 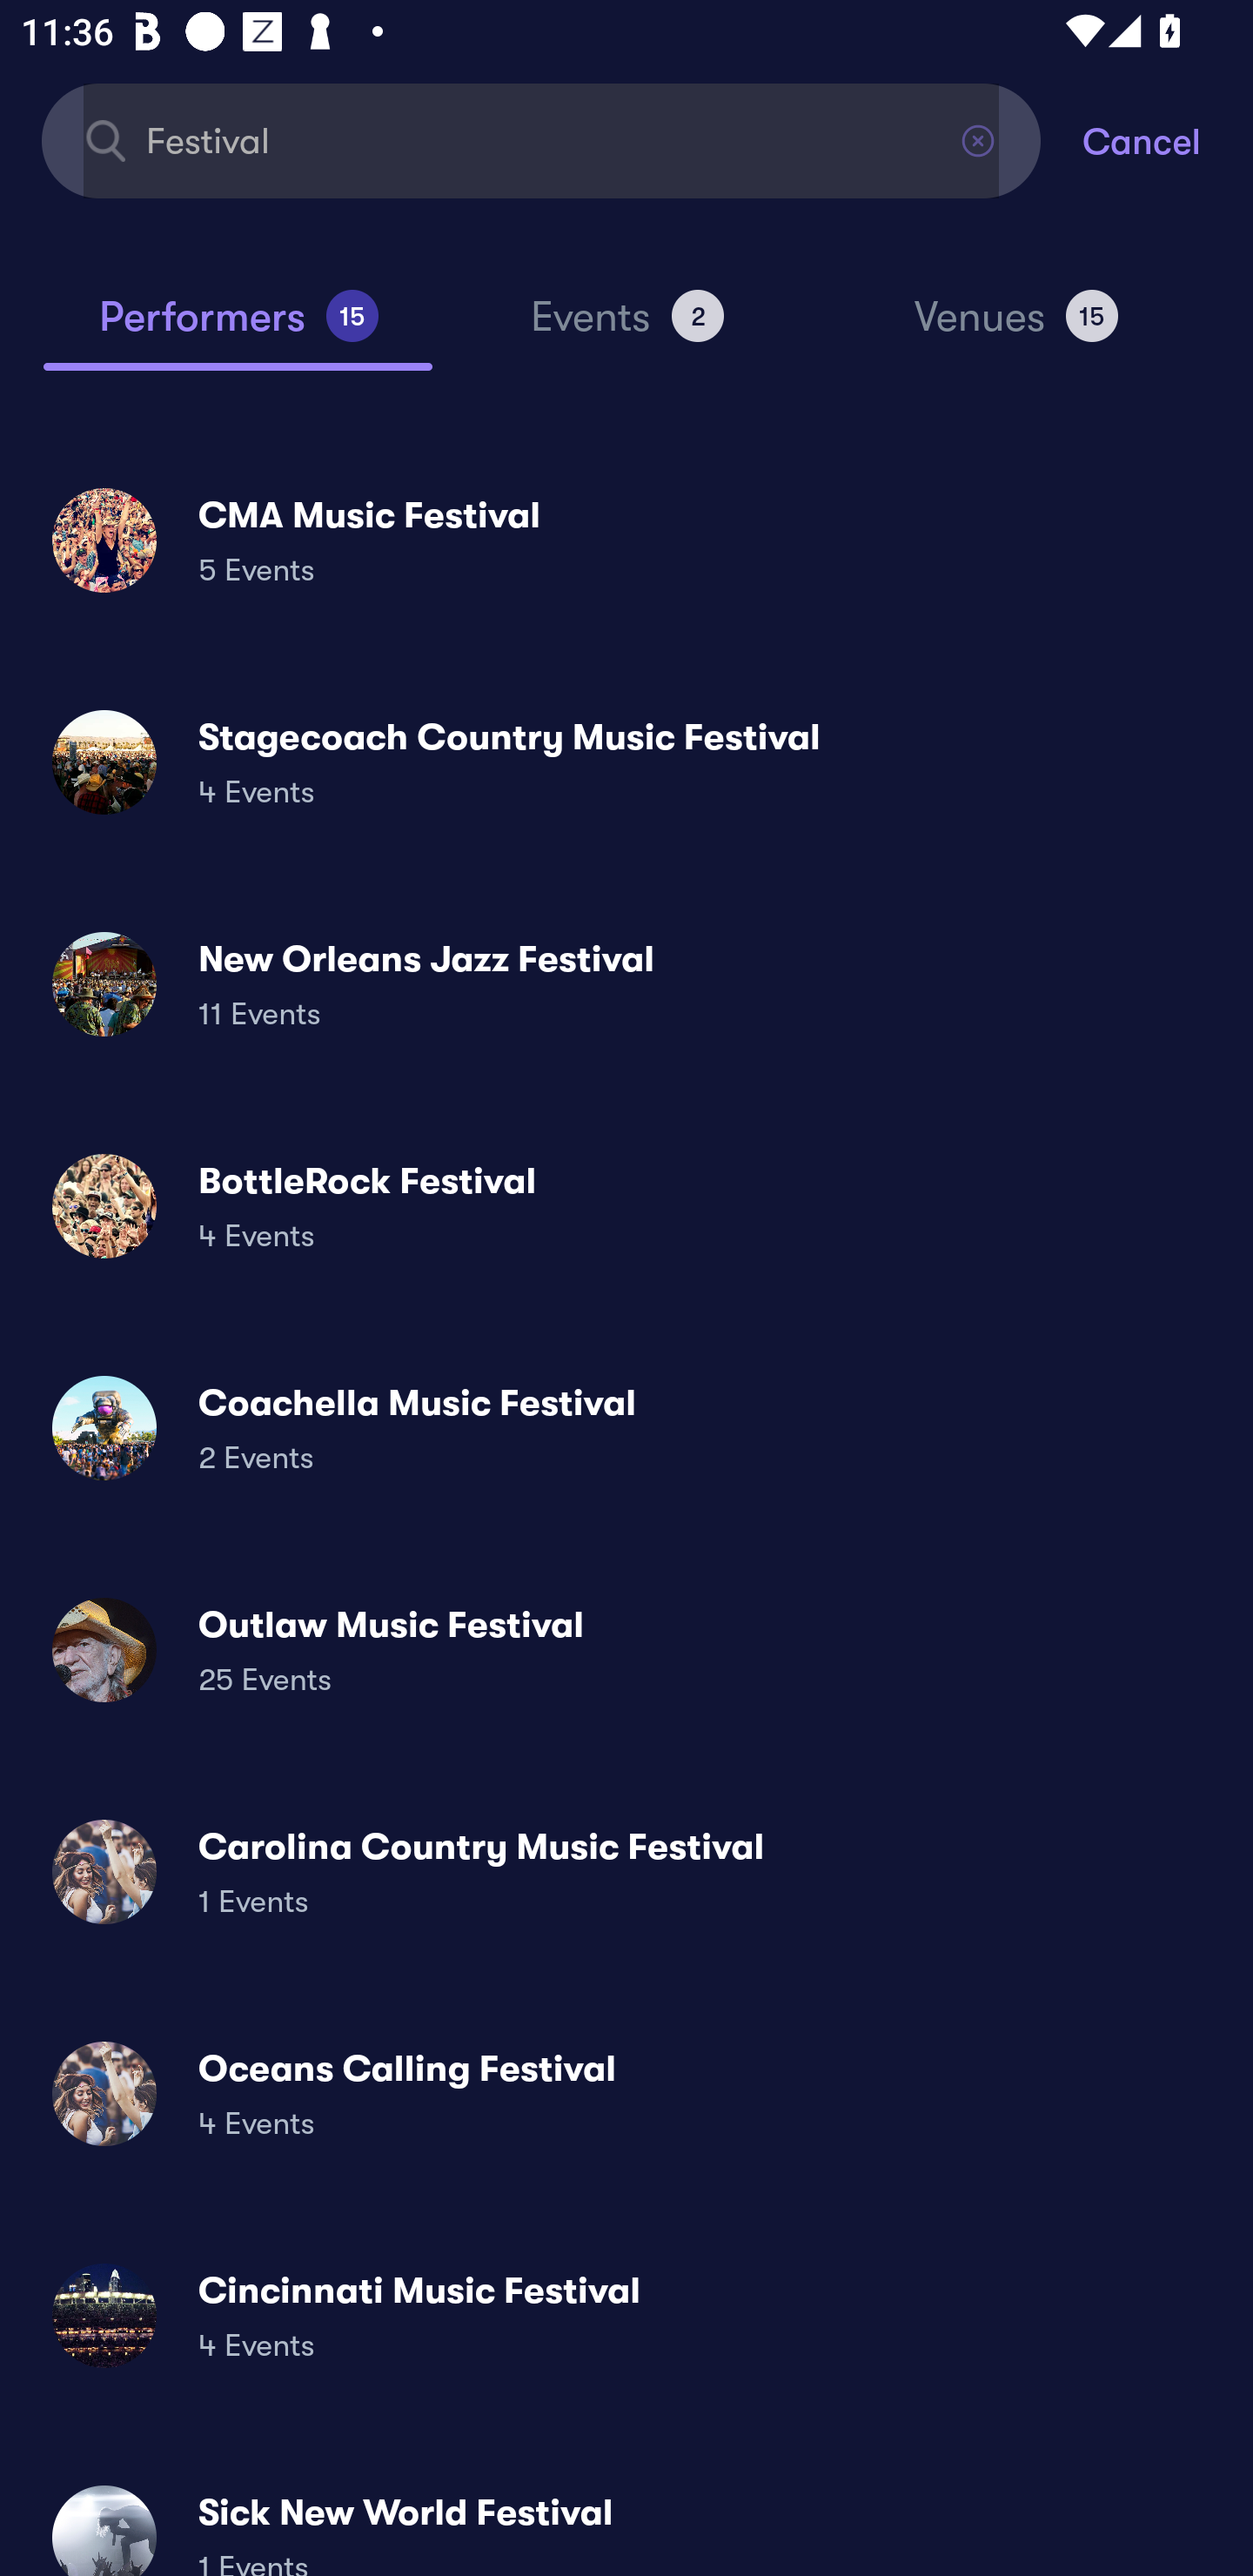 I want to click on Events 2, so click(x=626, y=329).